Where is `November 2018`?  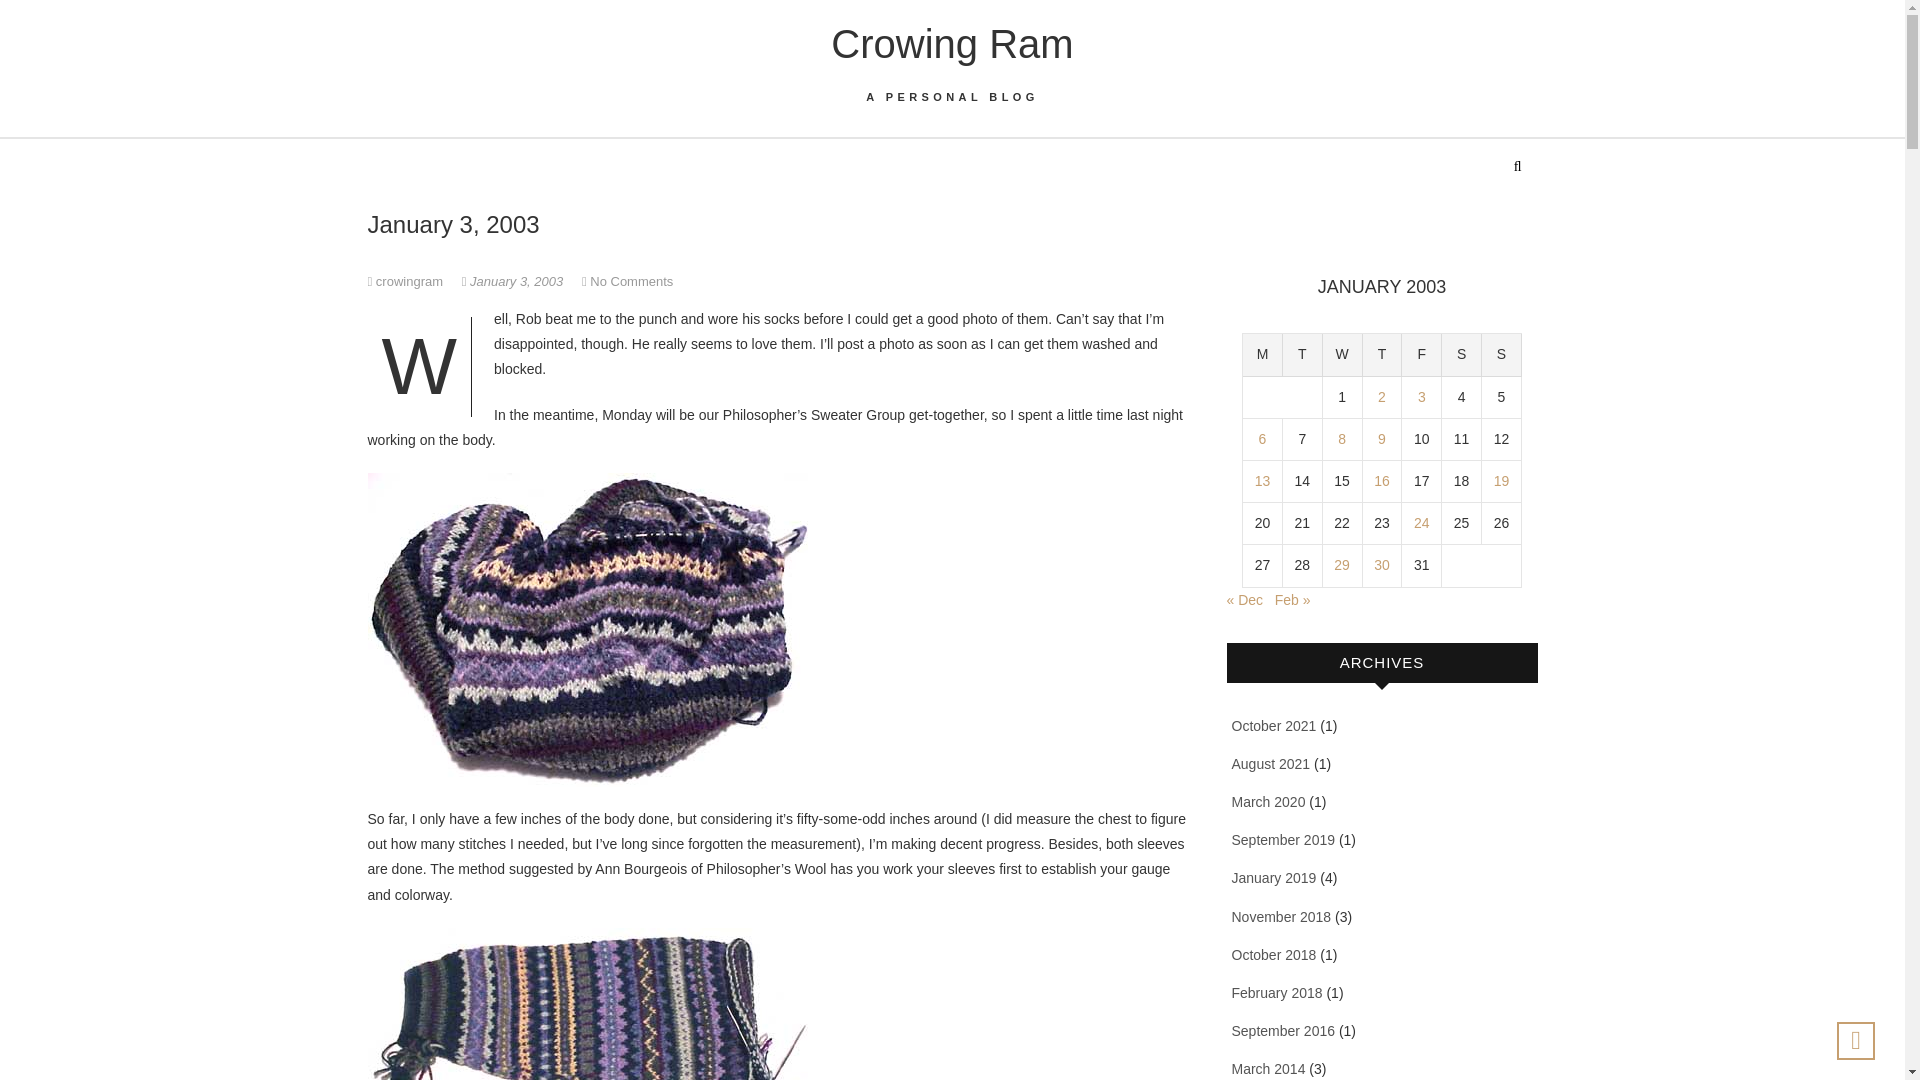
November 2018 is located at coordinates (1282, 916).